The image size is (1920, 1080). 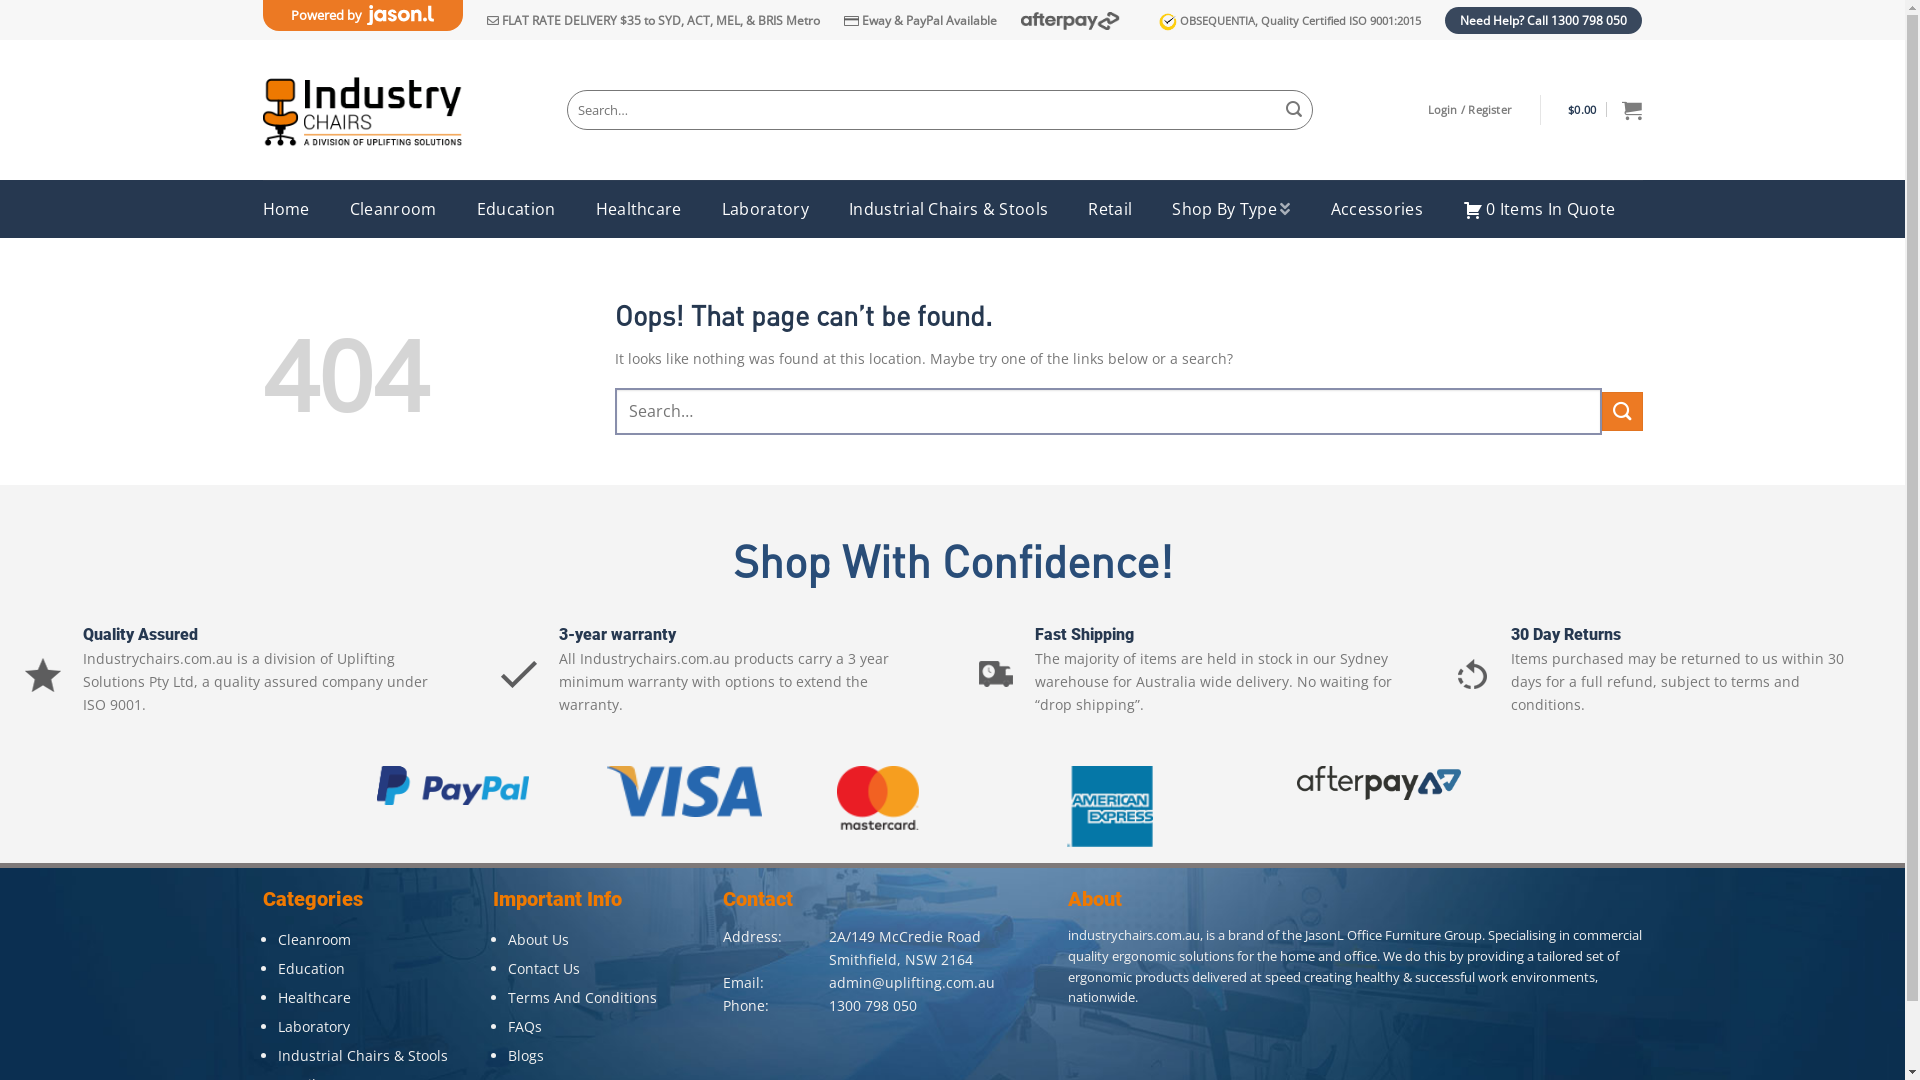 What do you see at coordinates (526, 1056) in the screenshot?
I see `Blogs` at bounding box center [526, 1056].